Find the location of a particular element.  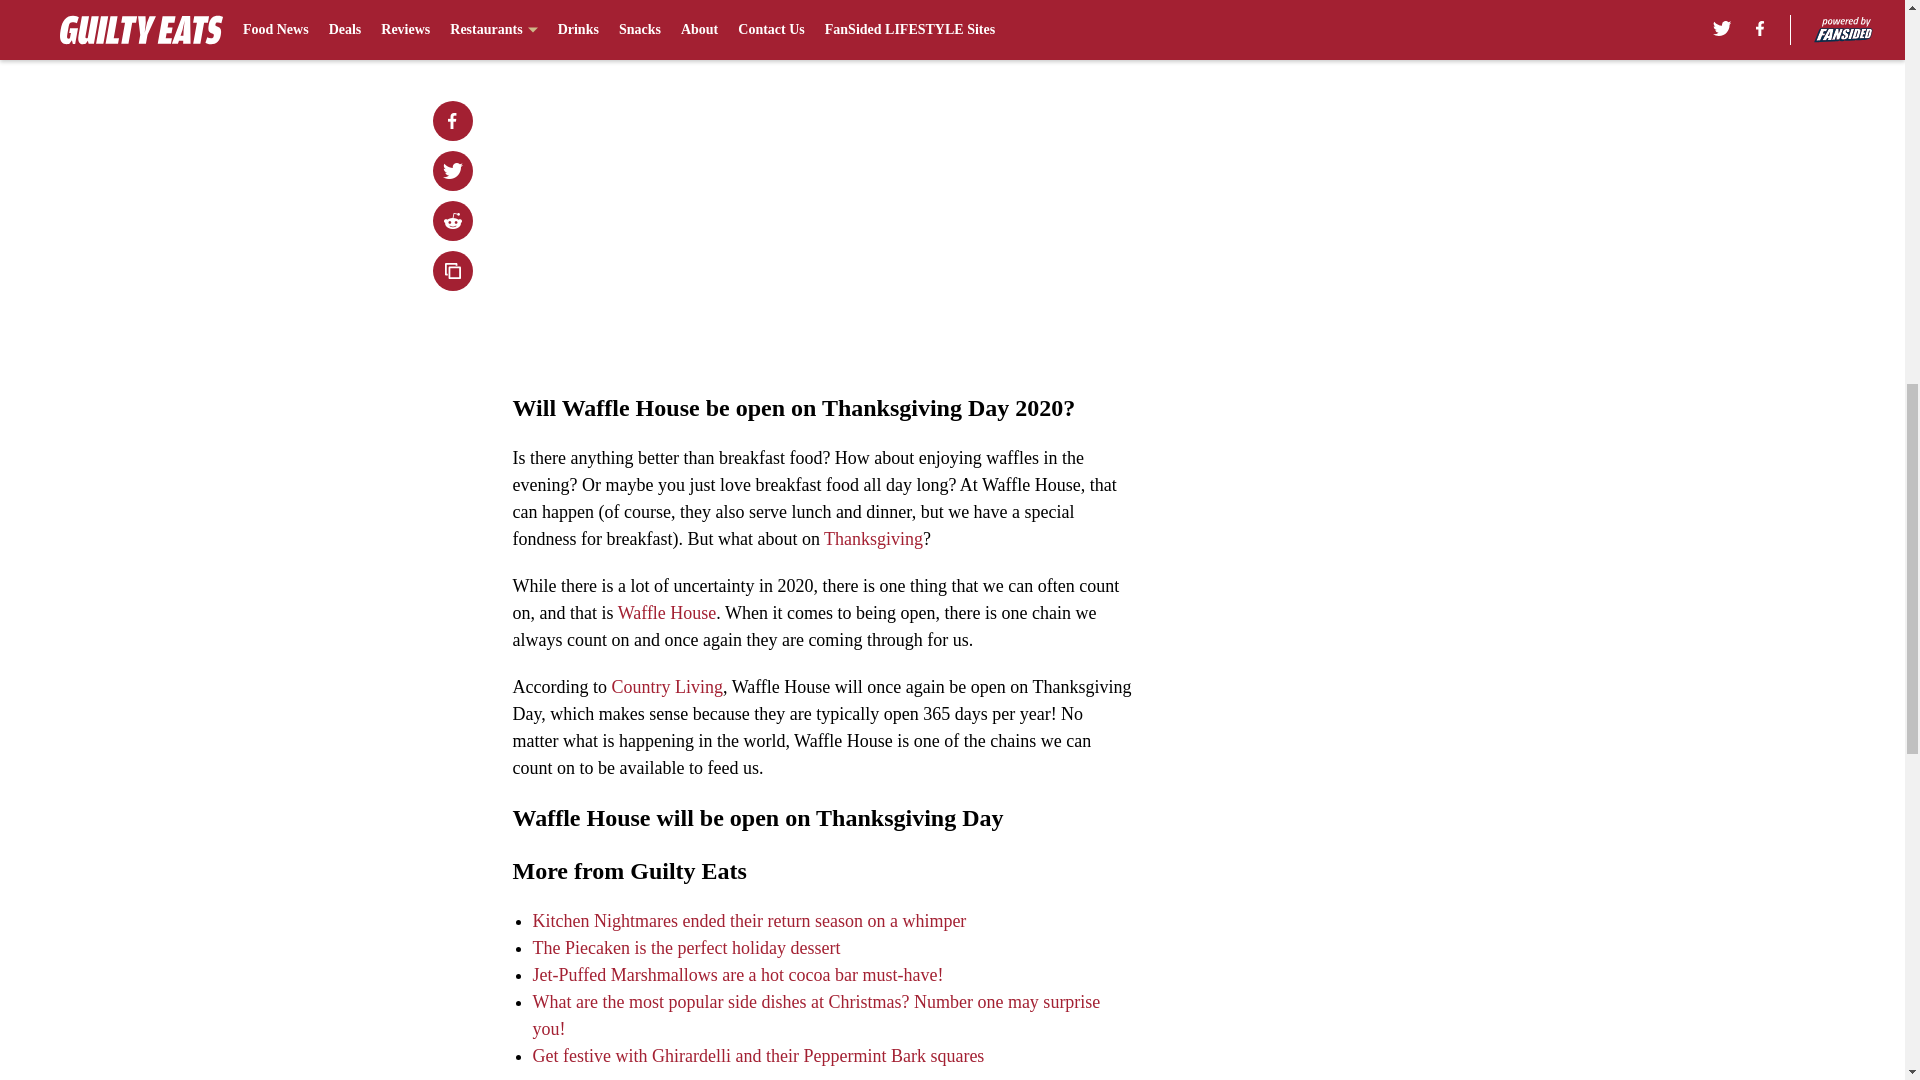

Waffle House is located at coordinates (667, 612).